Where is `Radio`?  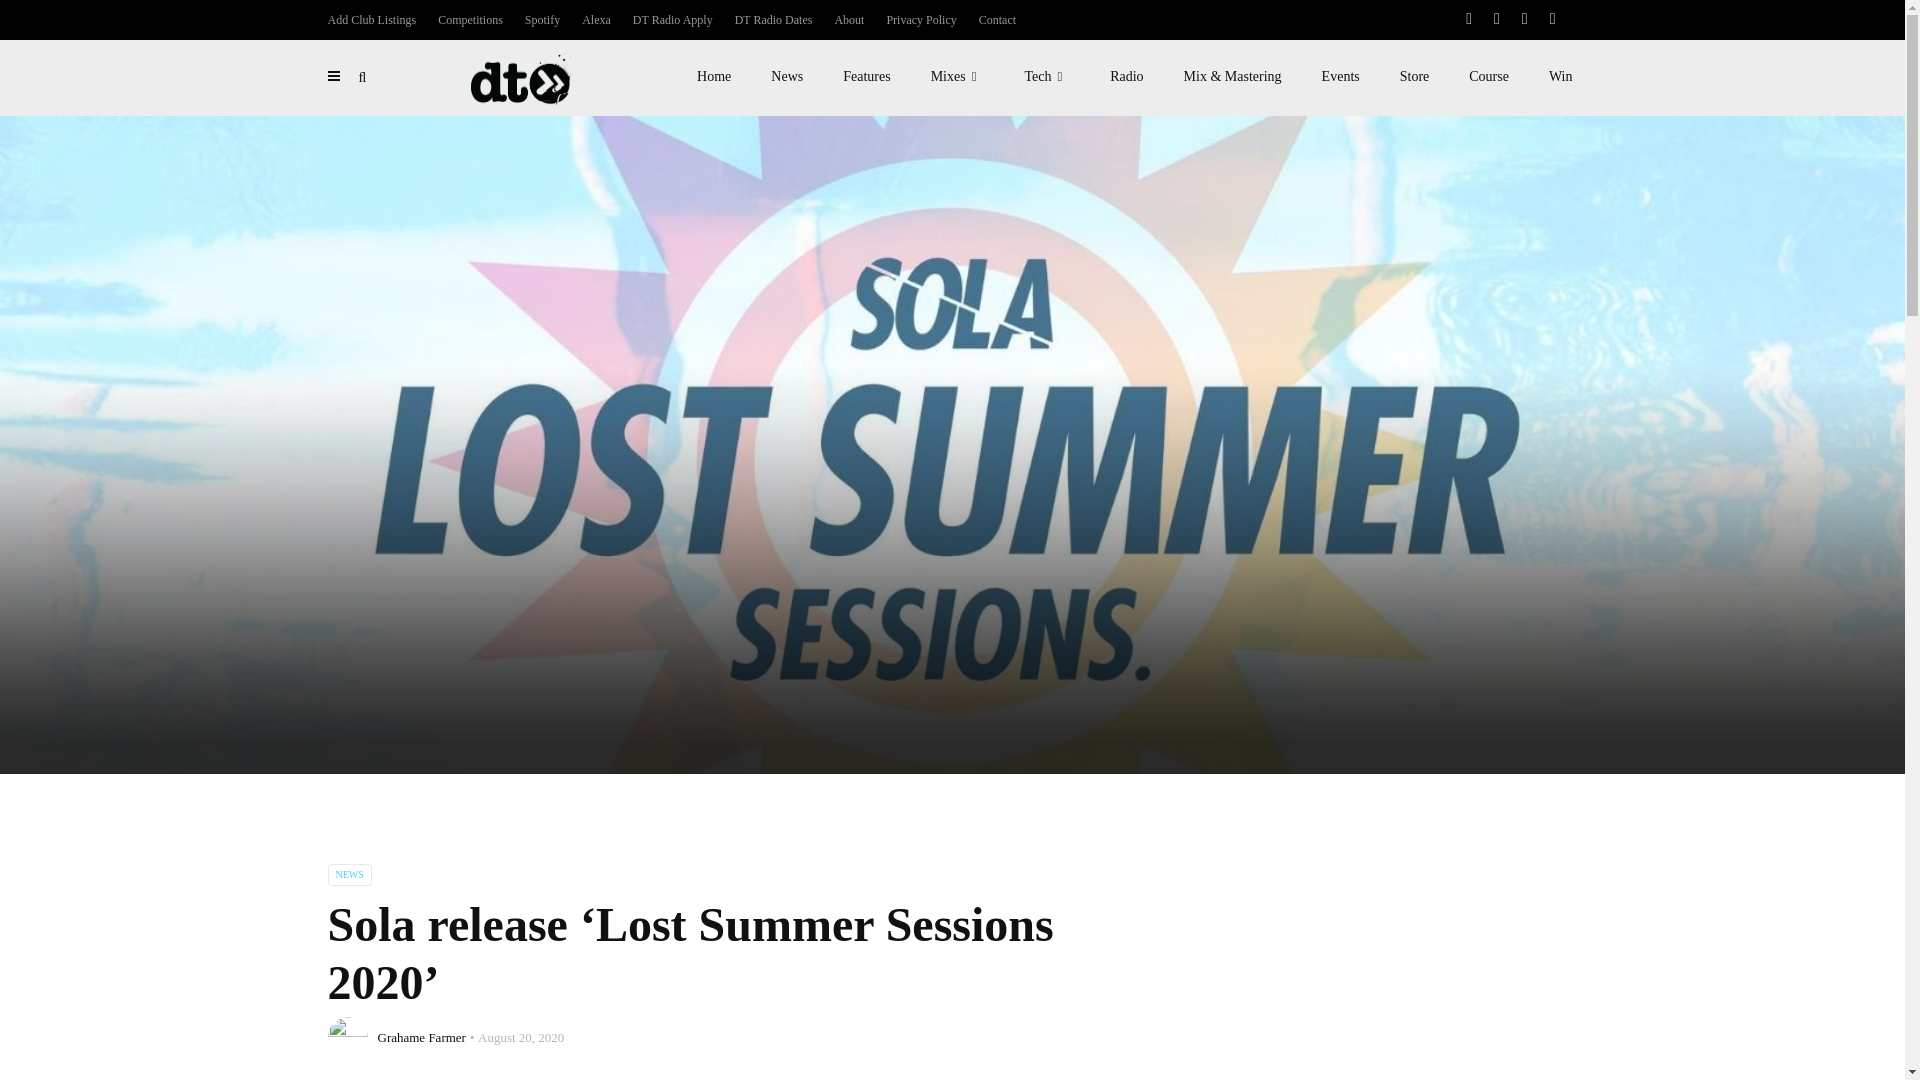
Radio is located at coordinates (1126, 76).